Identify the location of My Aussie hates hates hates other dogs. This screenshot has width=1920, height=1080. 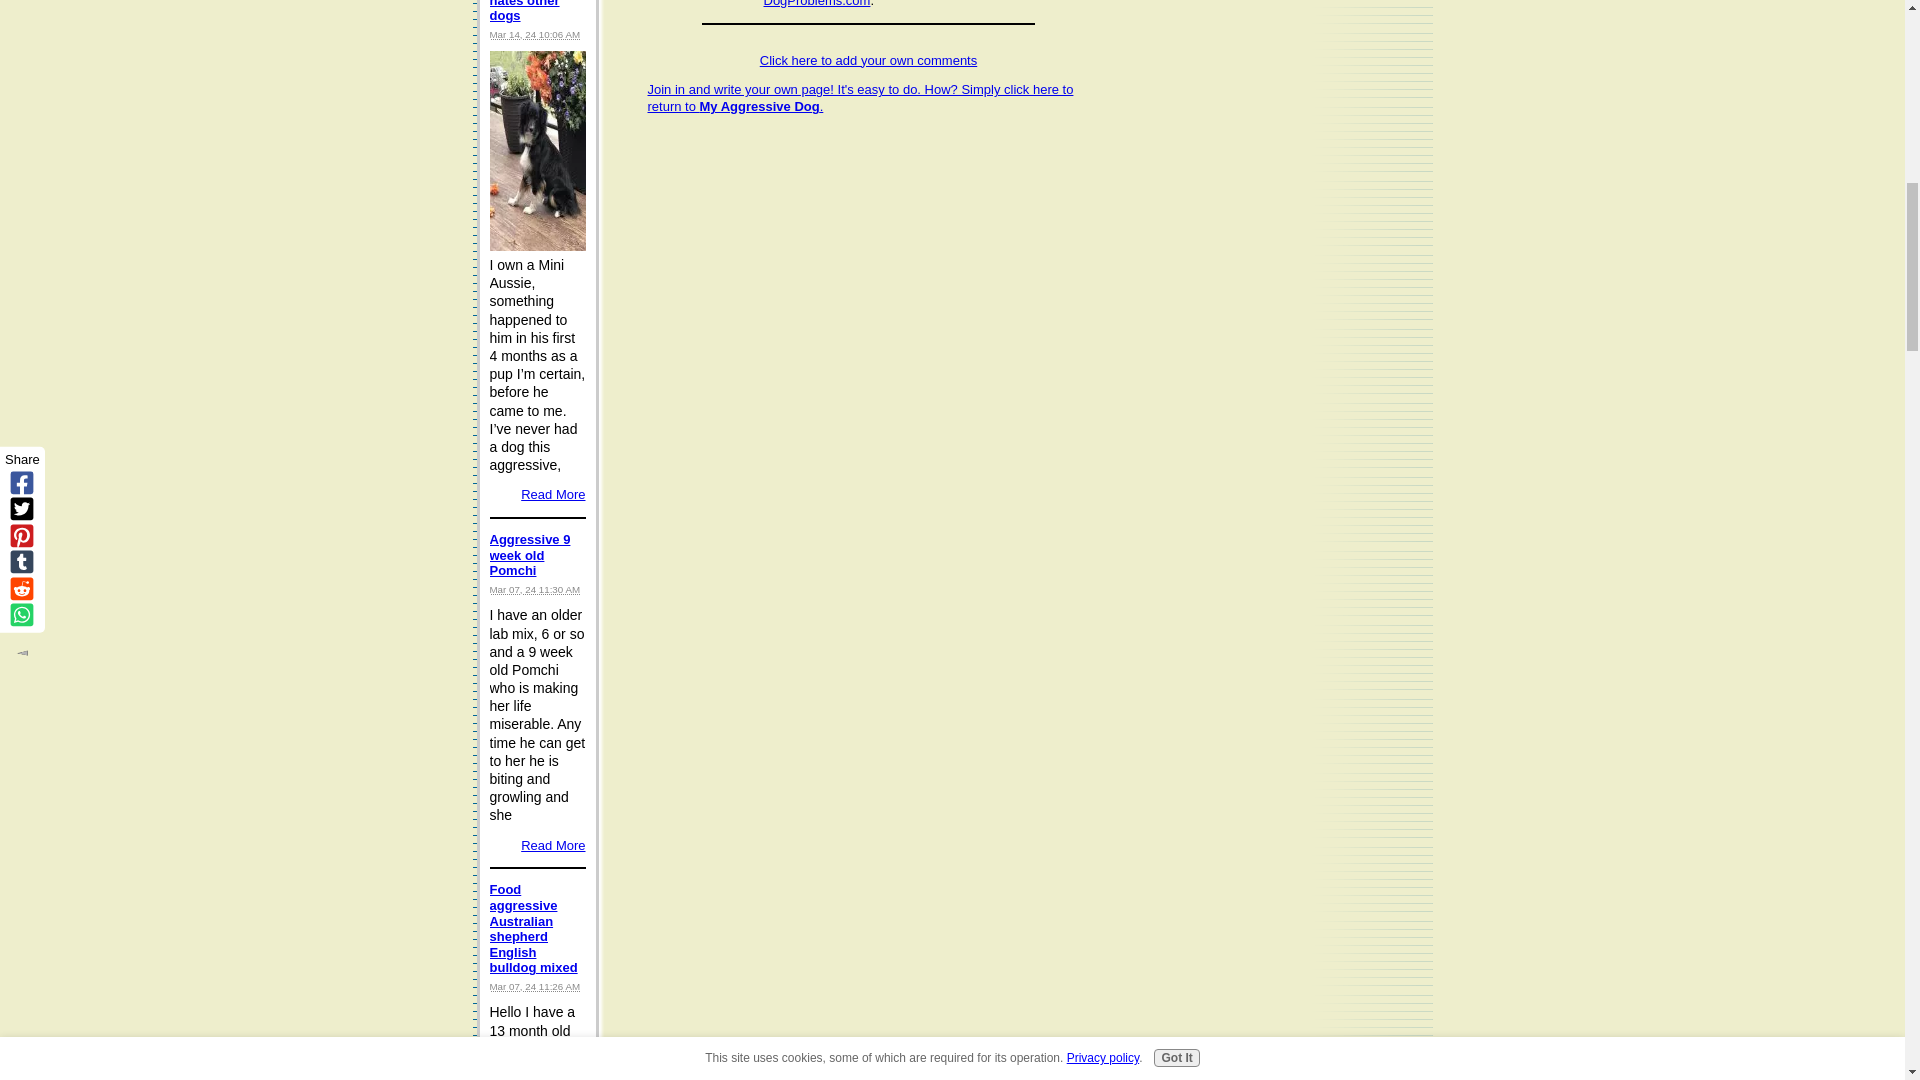
(526, 12).